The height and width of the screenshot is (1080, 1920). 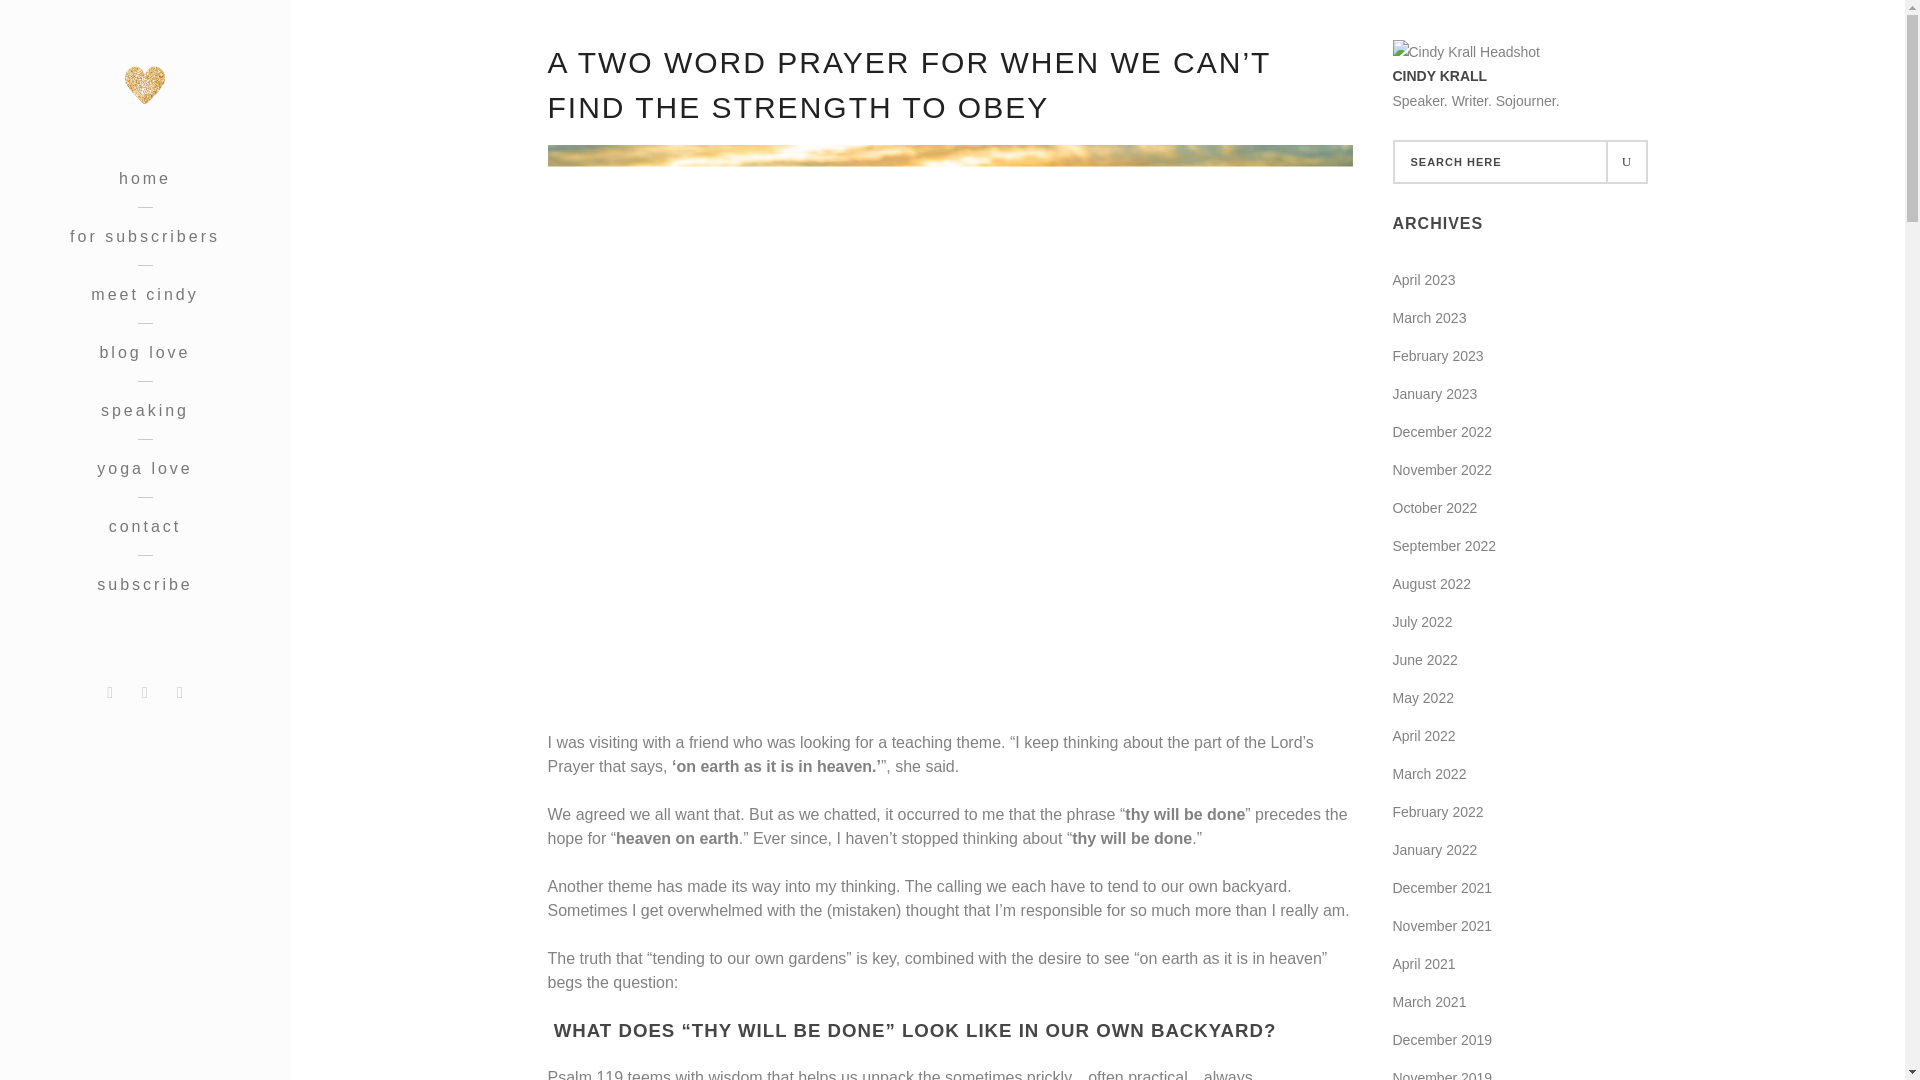 I want to click on November 2022, so click(x=1442, y=470).